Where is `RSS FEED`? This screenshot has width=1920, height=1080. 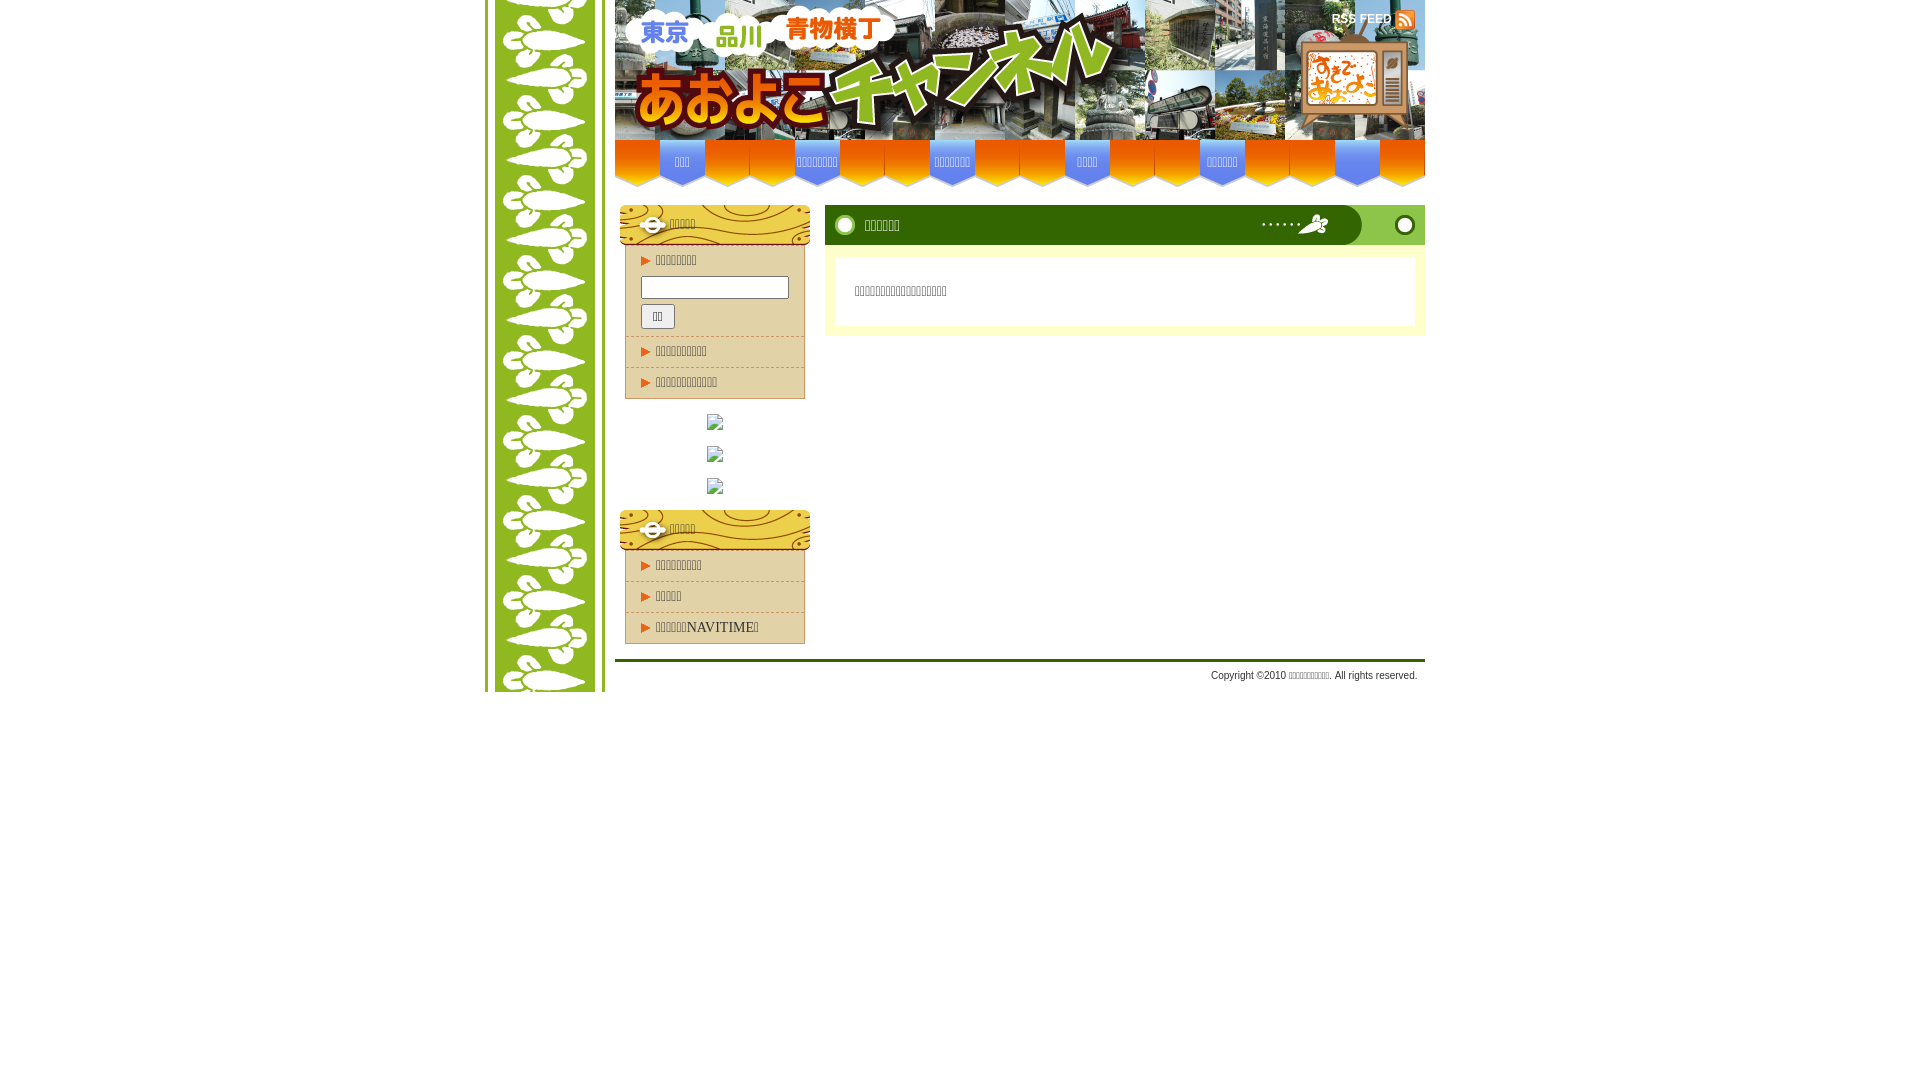 RSS FEED is located at coordinates (1364, 19).